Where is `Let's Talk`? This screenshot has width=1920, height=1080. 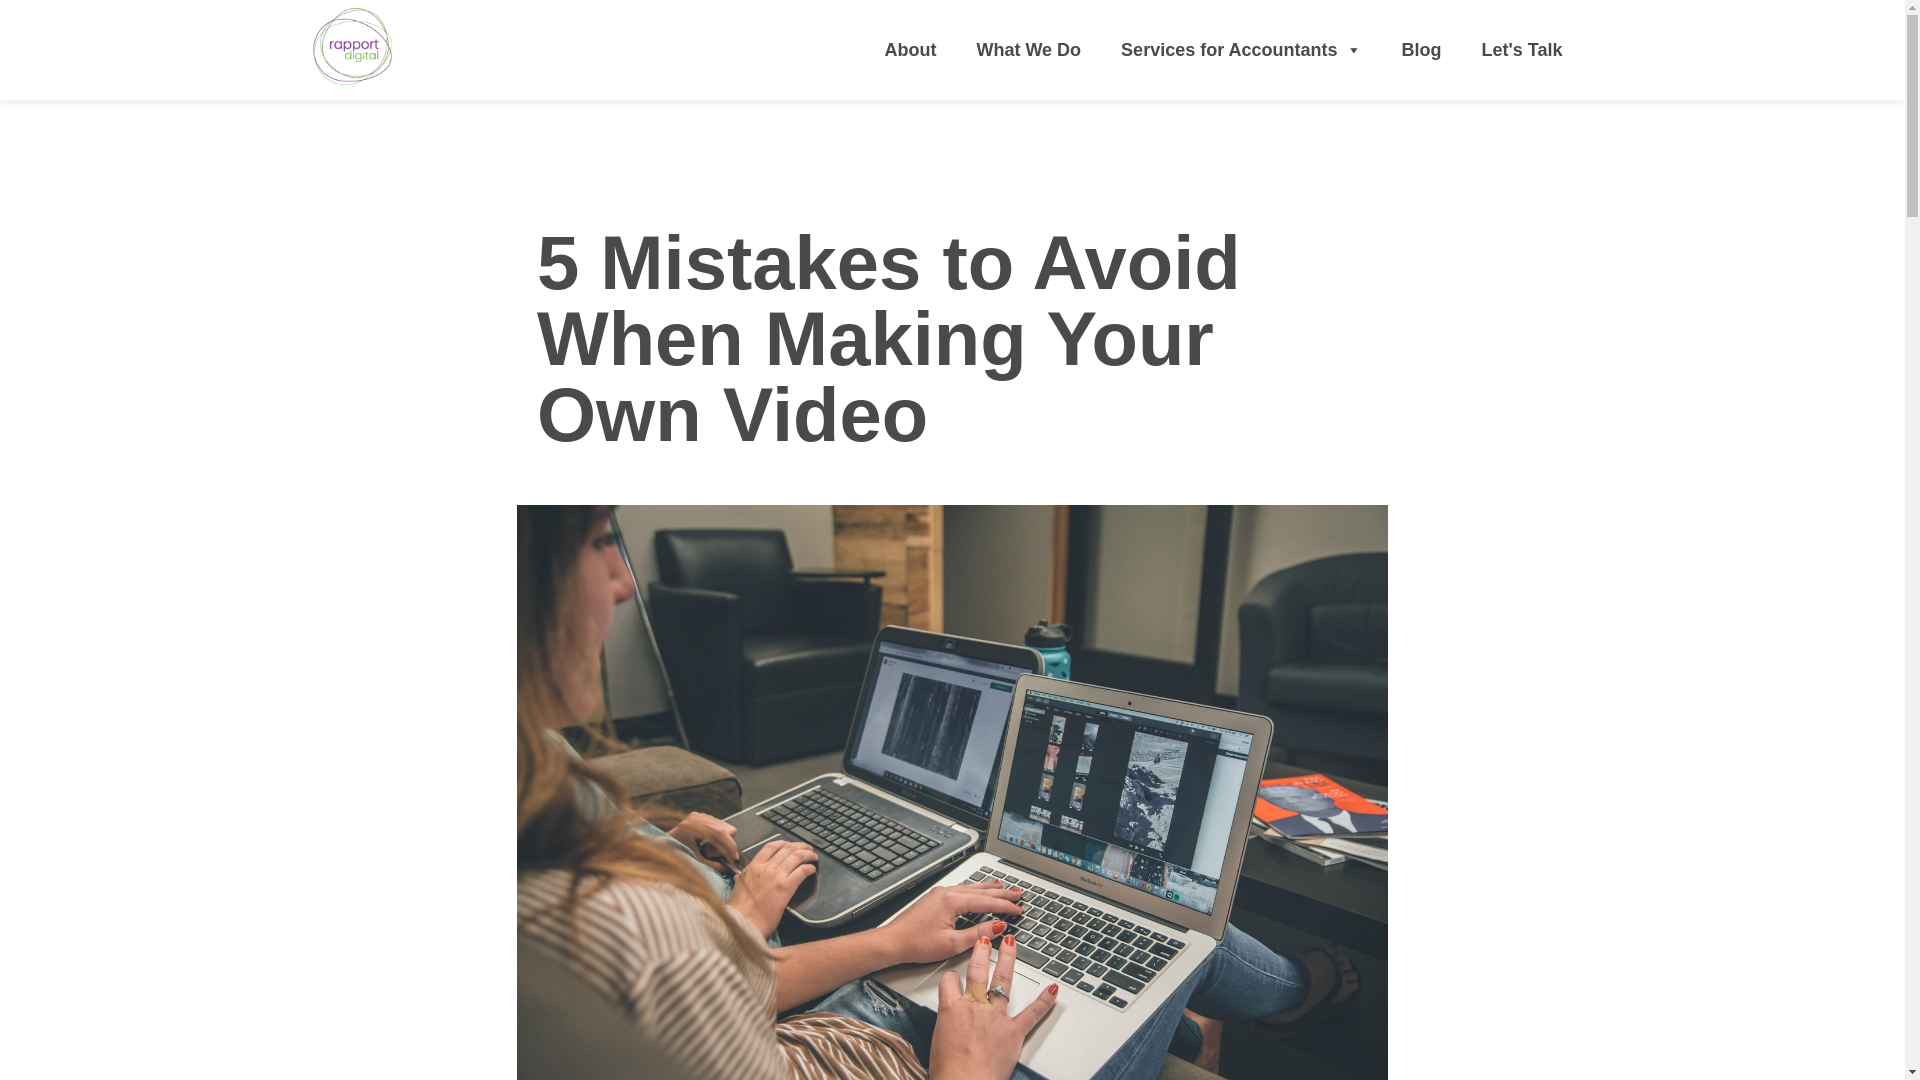 Let's Talk is located at coordinates (1522, 50).